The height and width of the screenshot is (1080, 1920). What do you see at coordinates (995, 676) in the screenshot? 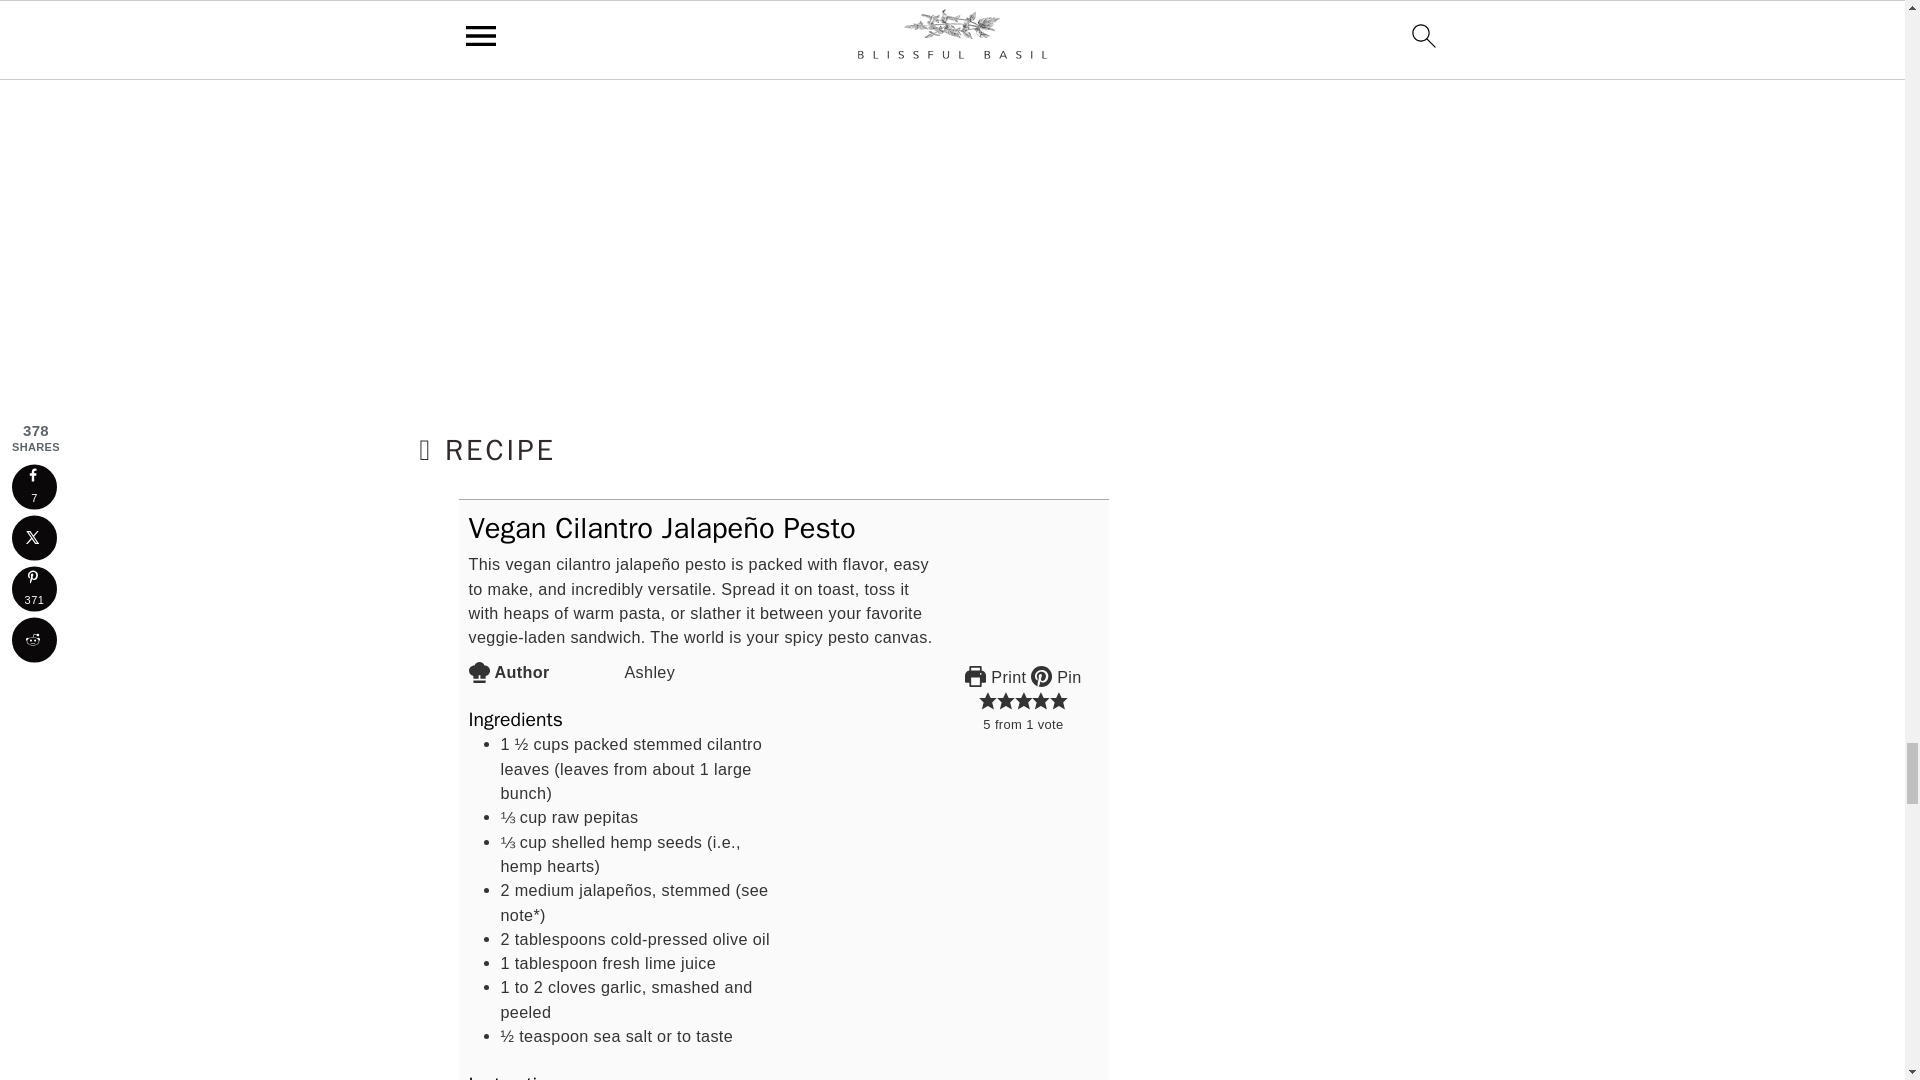
I see `Print` at bounding box center [995, 676].